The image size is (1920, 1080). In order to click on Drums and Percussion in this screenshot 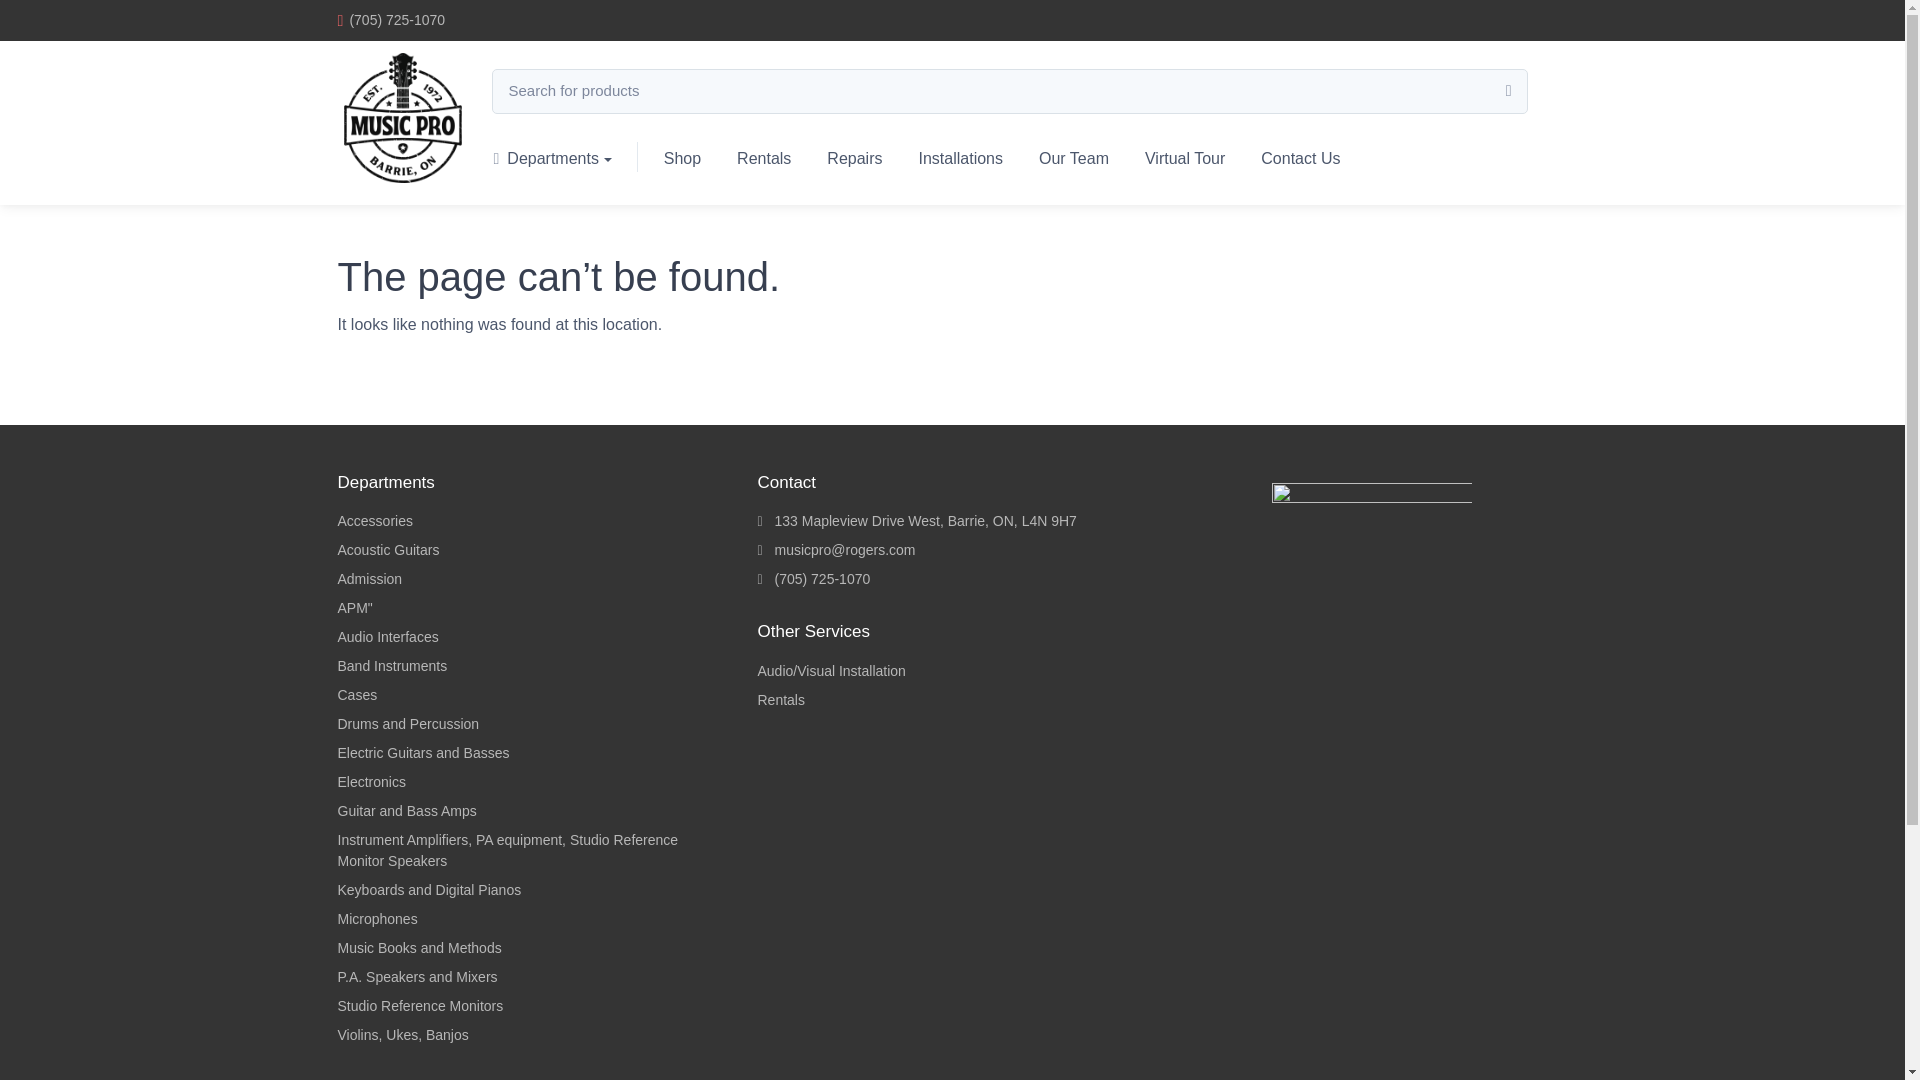, I will do `click(532, 724)`.